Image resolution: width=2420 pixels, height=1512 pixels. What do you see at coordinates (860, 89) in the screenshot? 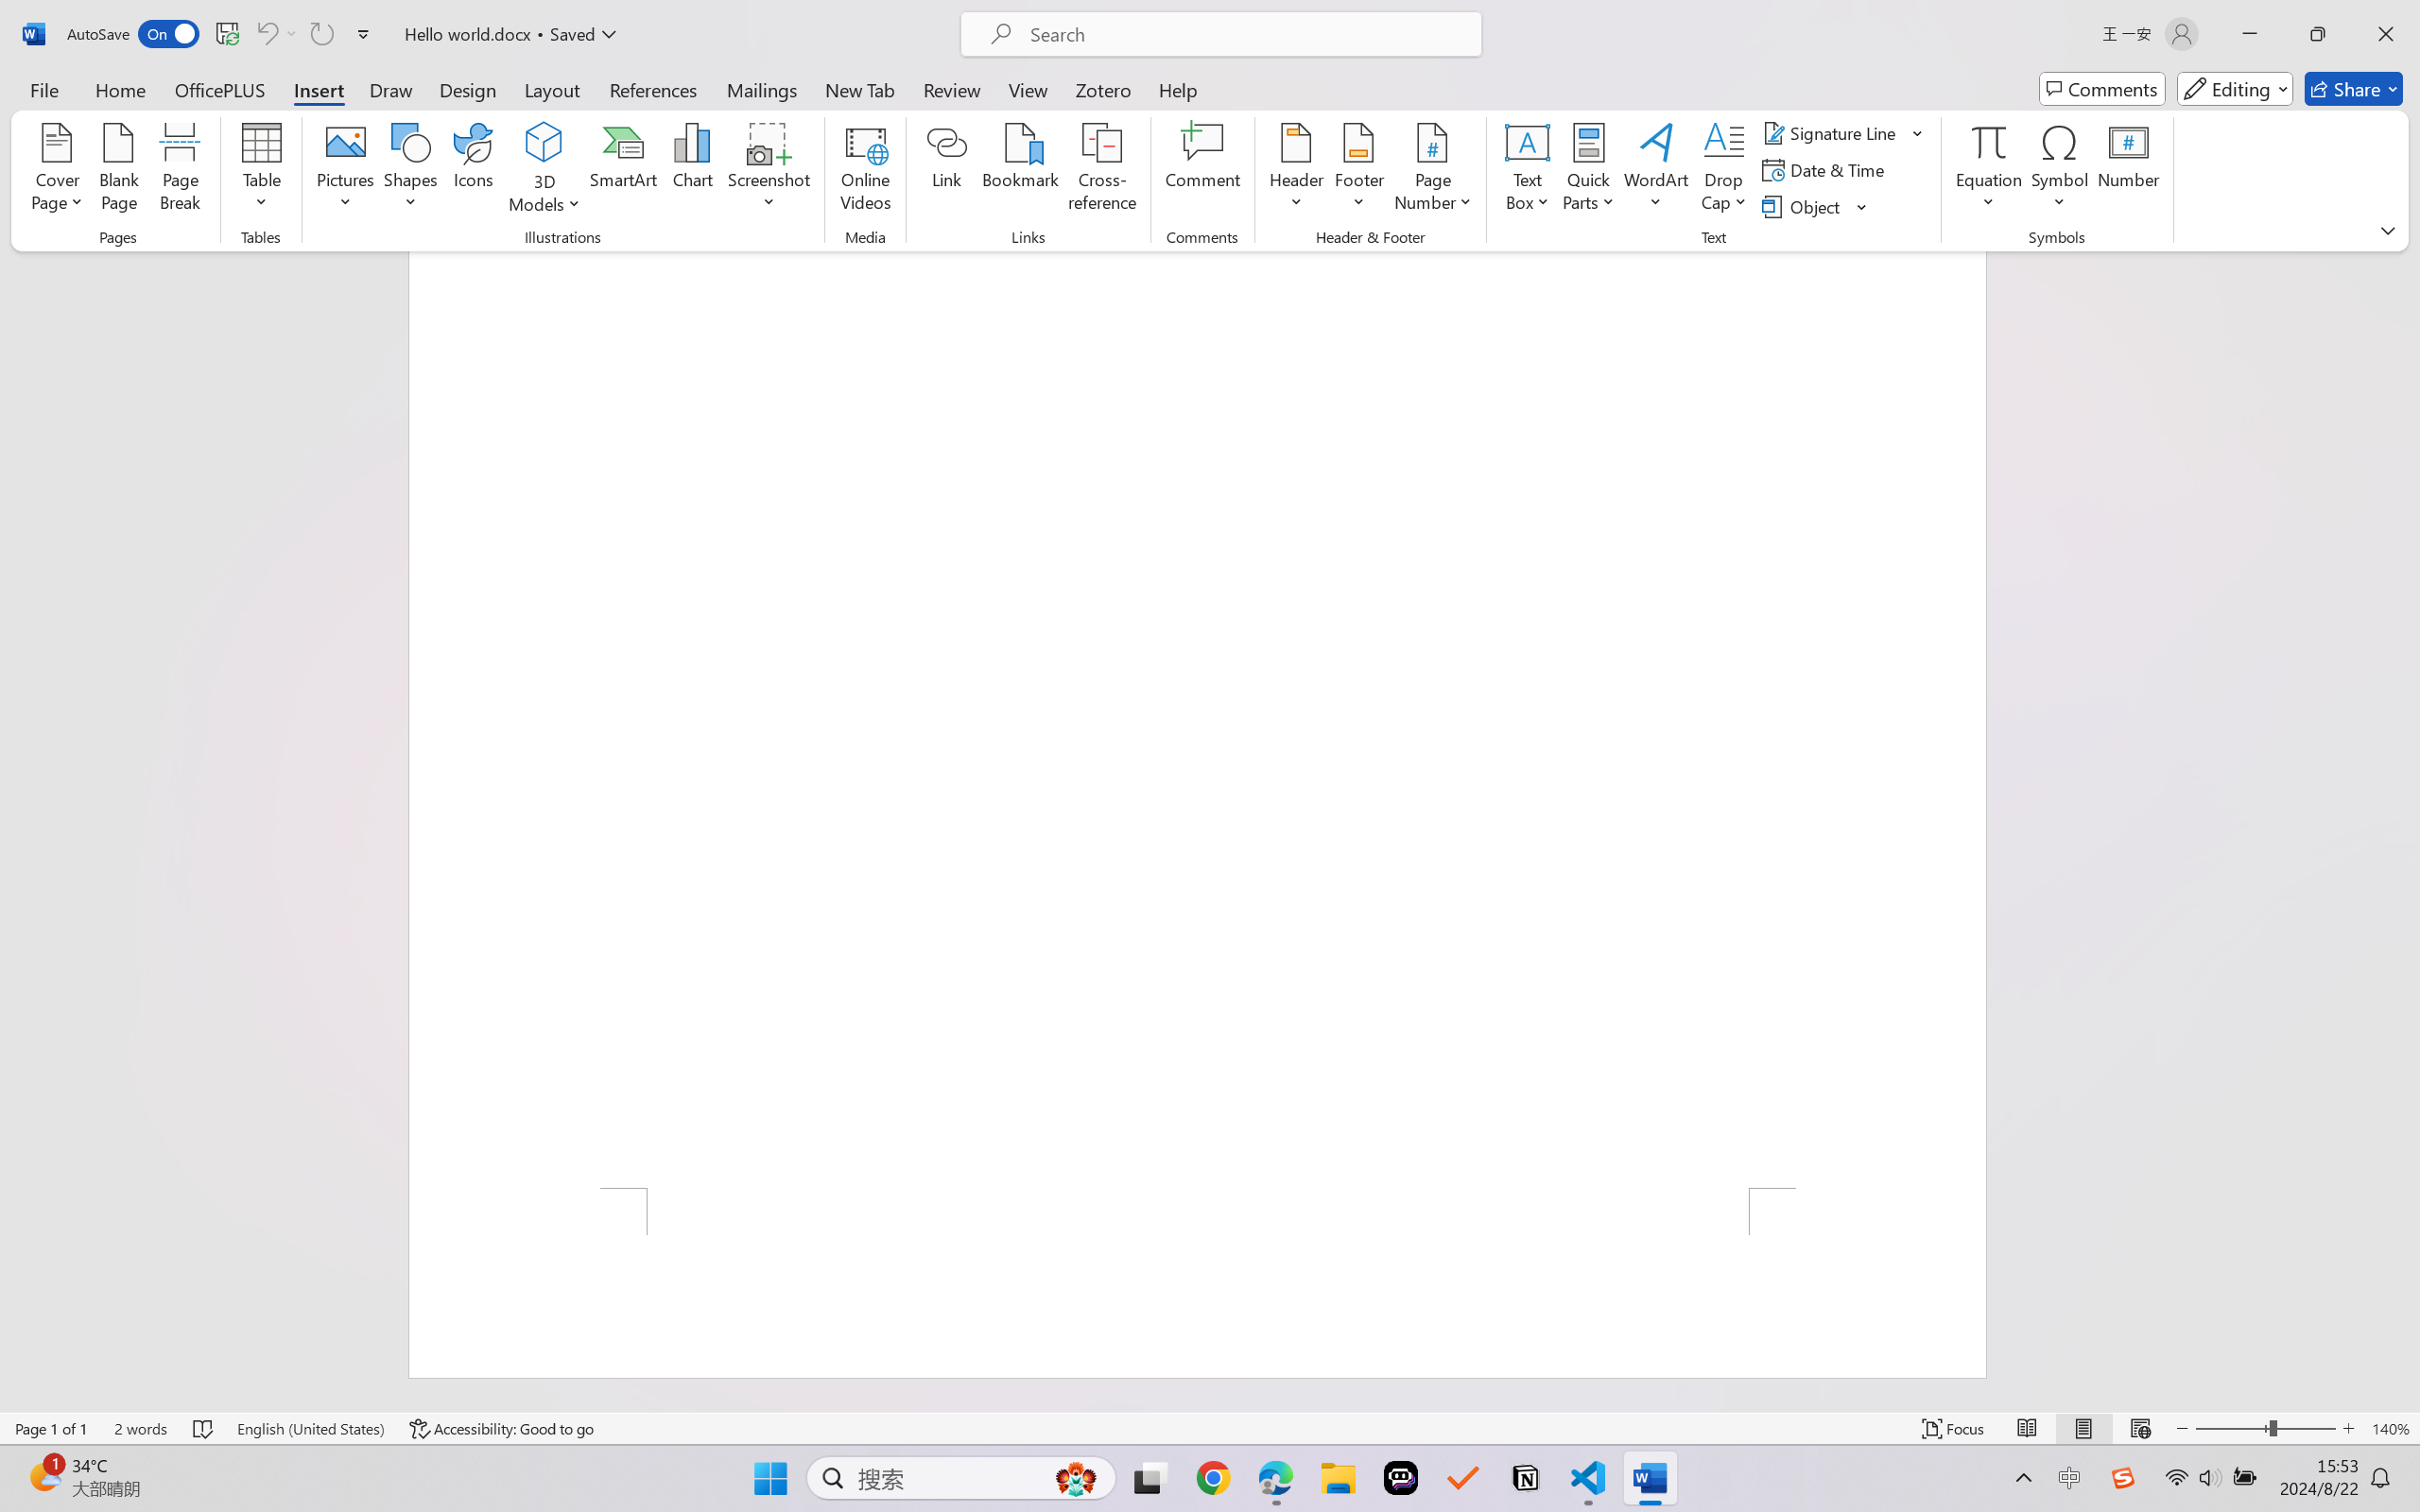
I see `New Tab` at bounding box center [860, 89].